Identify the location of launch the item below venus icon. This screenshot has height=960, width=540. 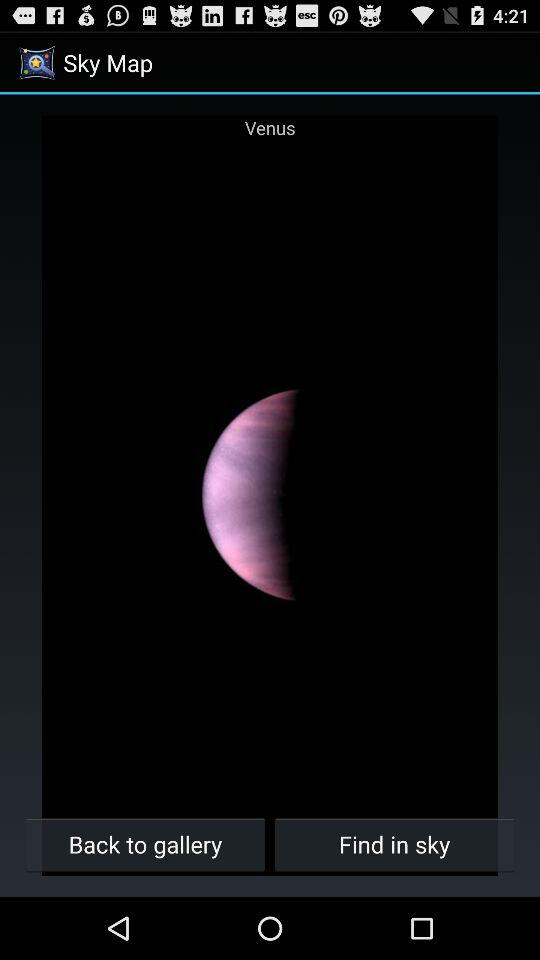
(146, 844).